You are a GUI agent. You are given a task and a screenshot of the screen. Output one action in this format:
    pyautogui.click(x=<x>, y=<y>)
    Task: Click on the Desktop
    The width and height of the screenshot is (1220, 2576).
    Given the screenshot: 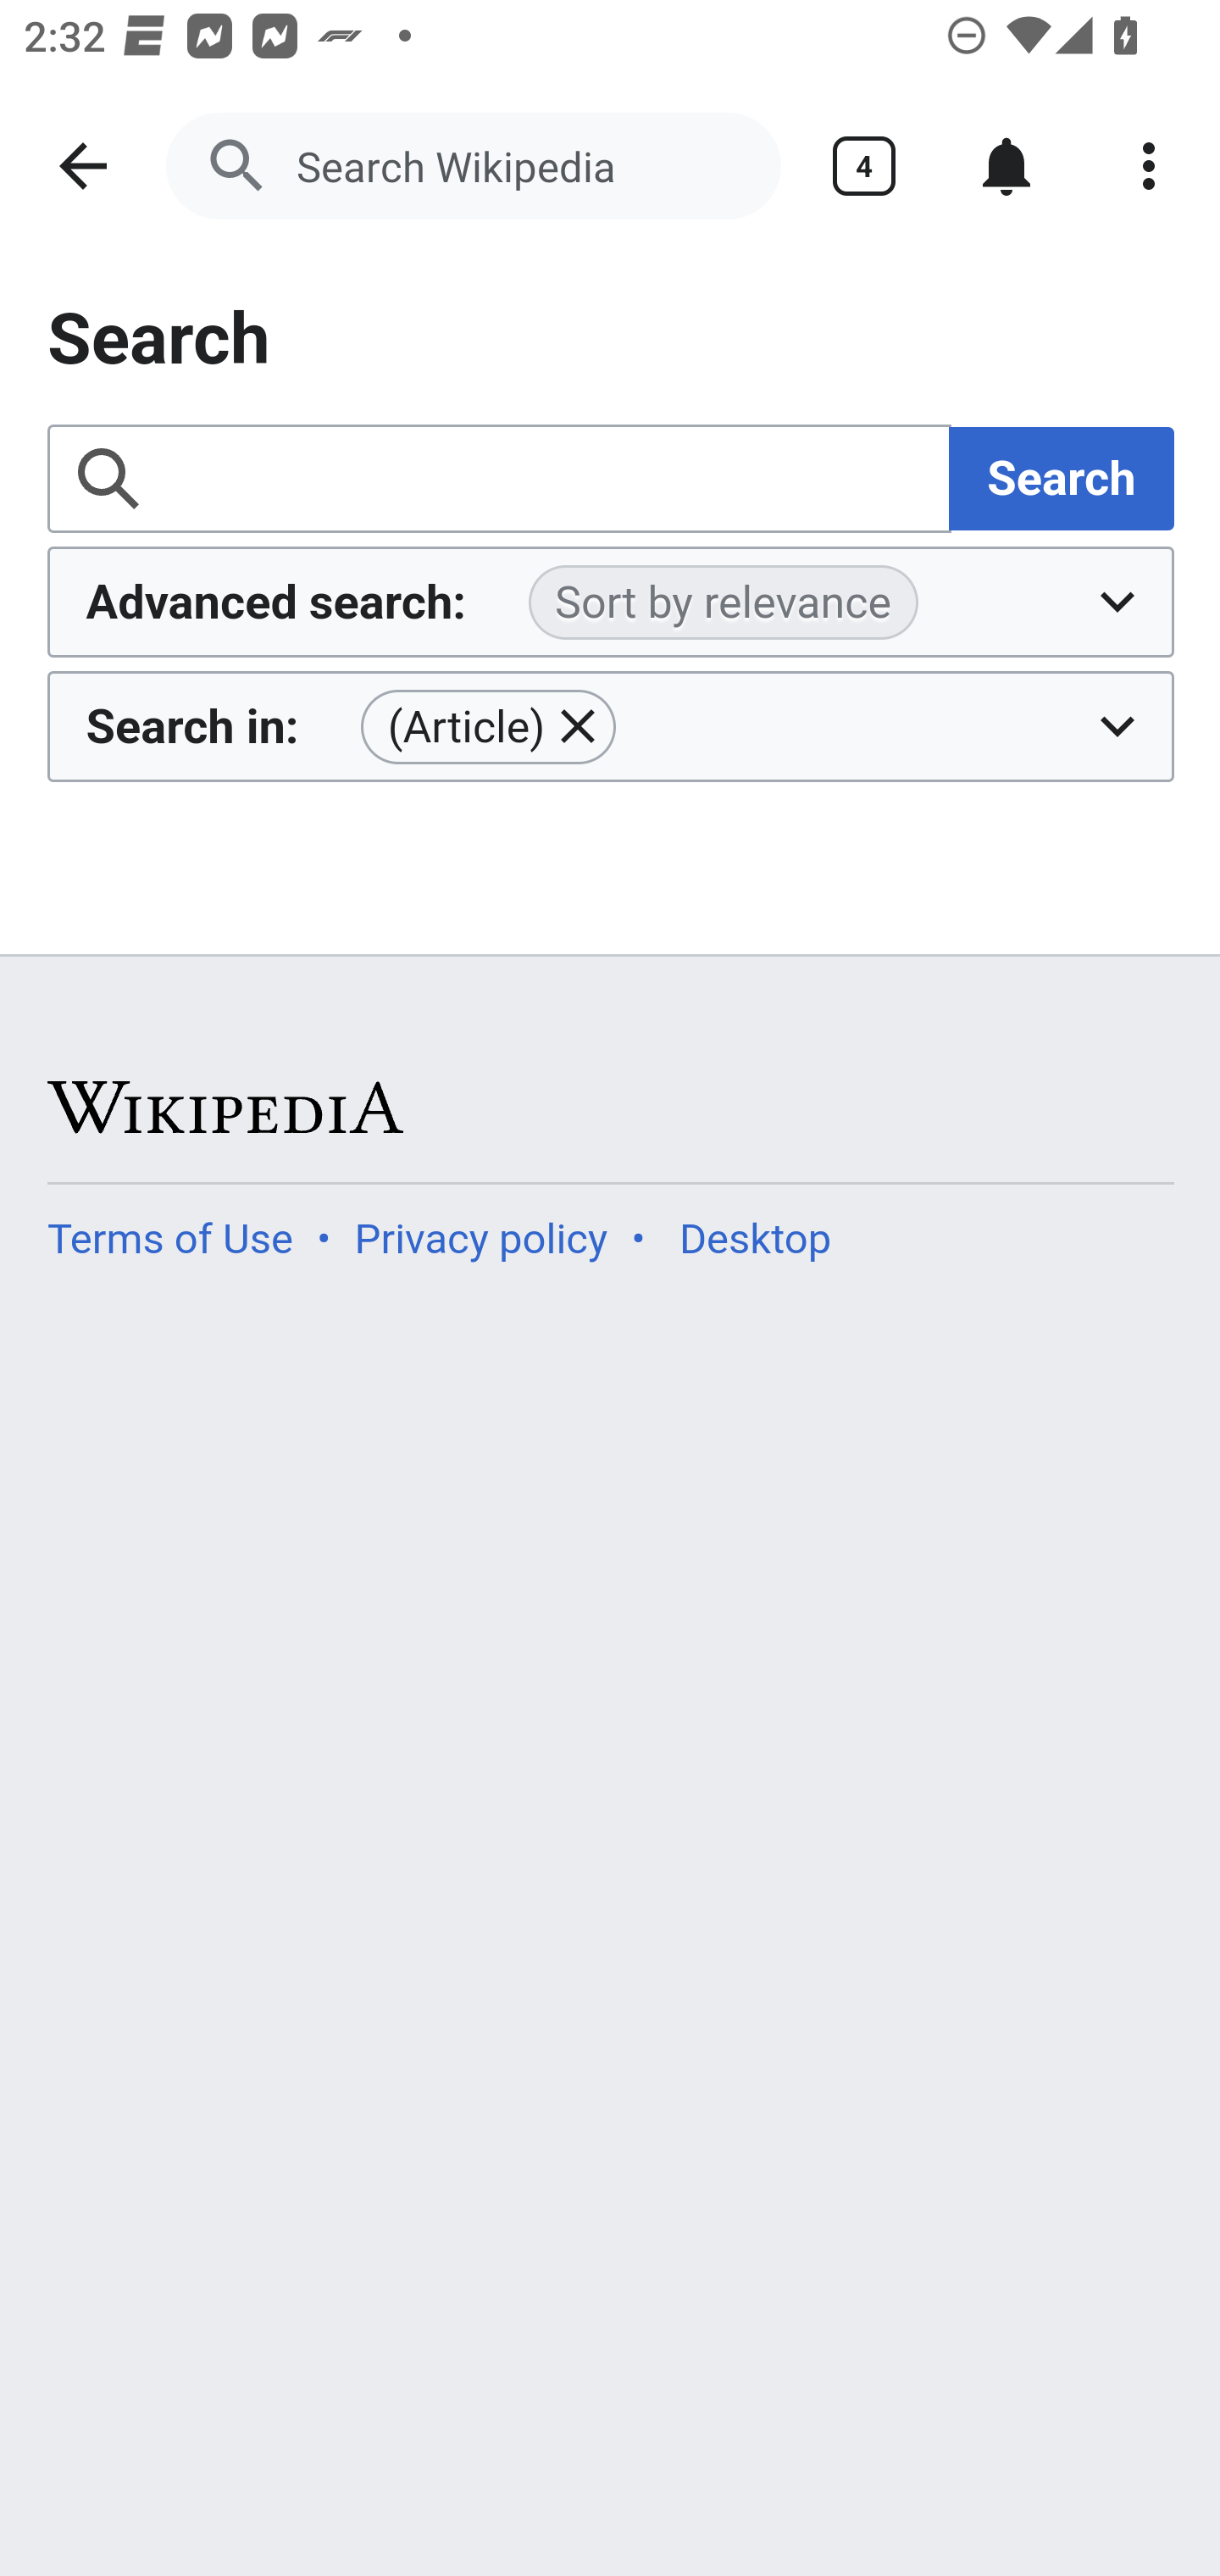 What is the action you would take?
    pyautogui.click(x=754, y=1239)
    